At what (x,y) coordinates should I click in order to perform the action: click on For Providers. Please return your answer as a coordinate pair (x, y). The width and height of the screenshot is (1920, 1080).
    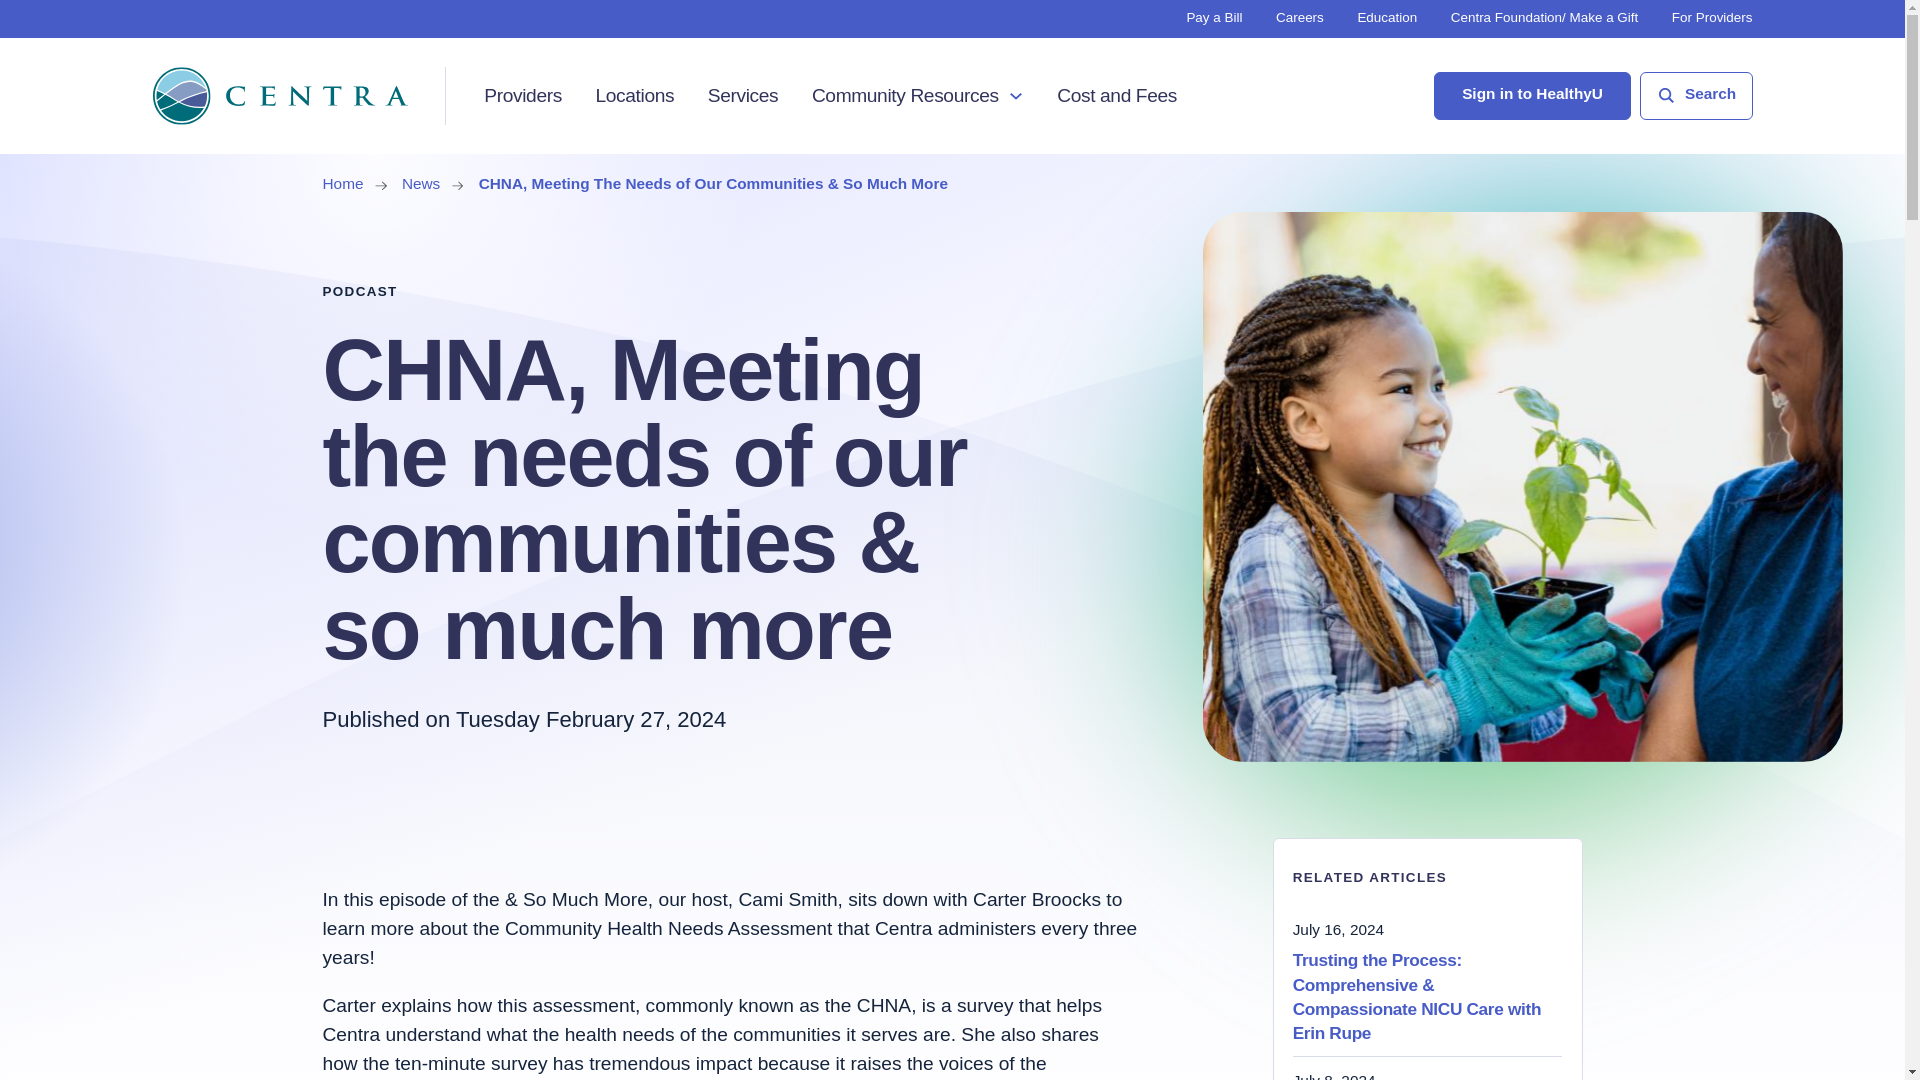
    Looking at the image, I should click on (1712, 16).